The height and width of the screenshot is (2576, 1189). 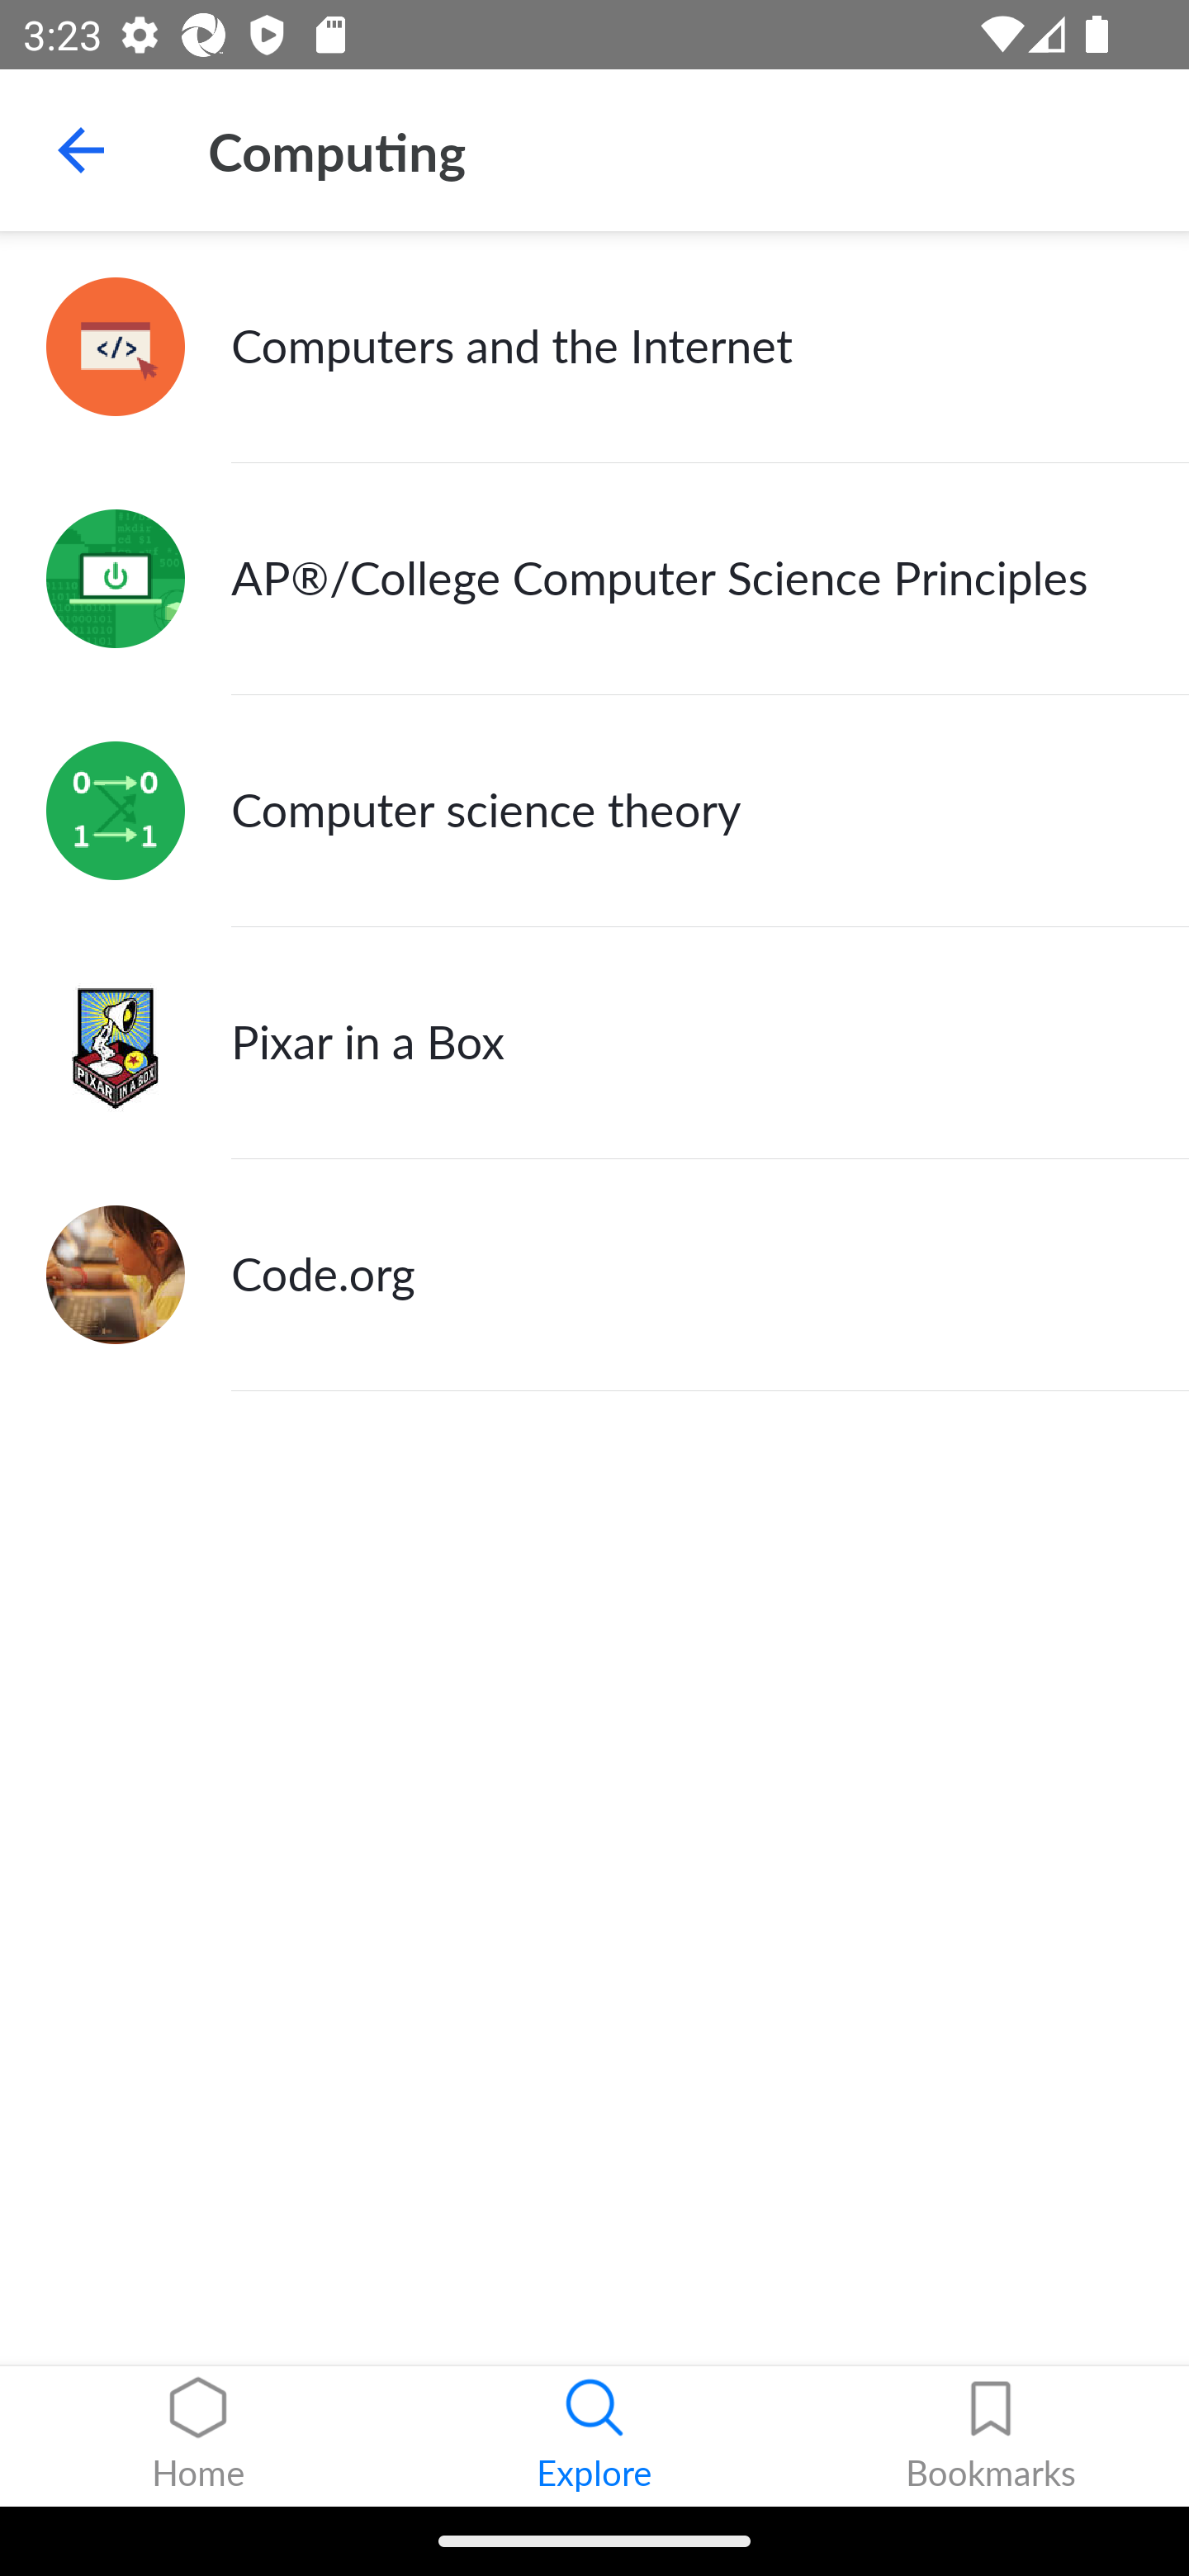 I want to click on Home, so click(x=198, y=2436).